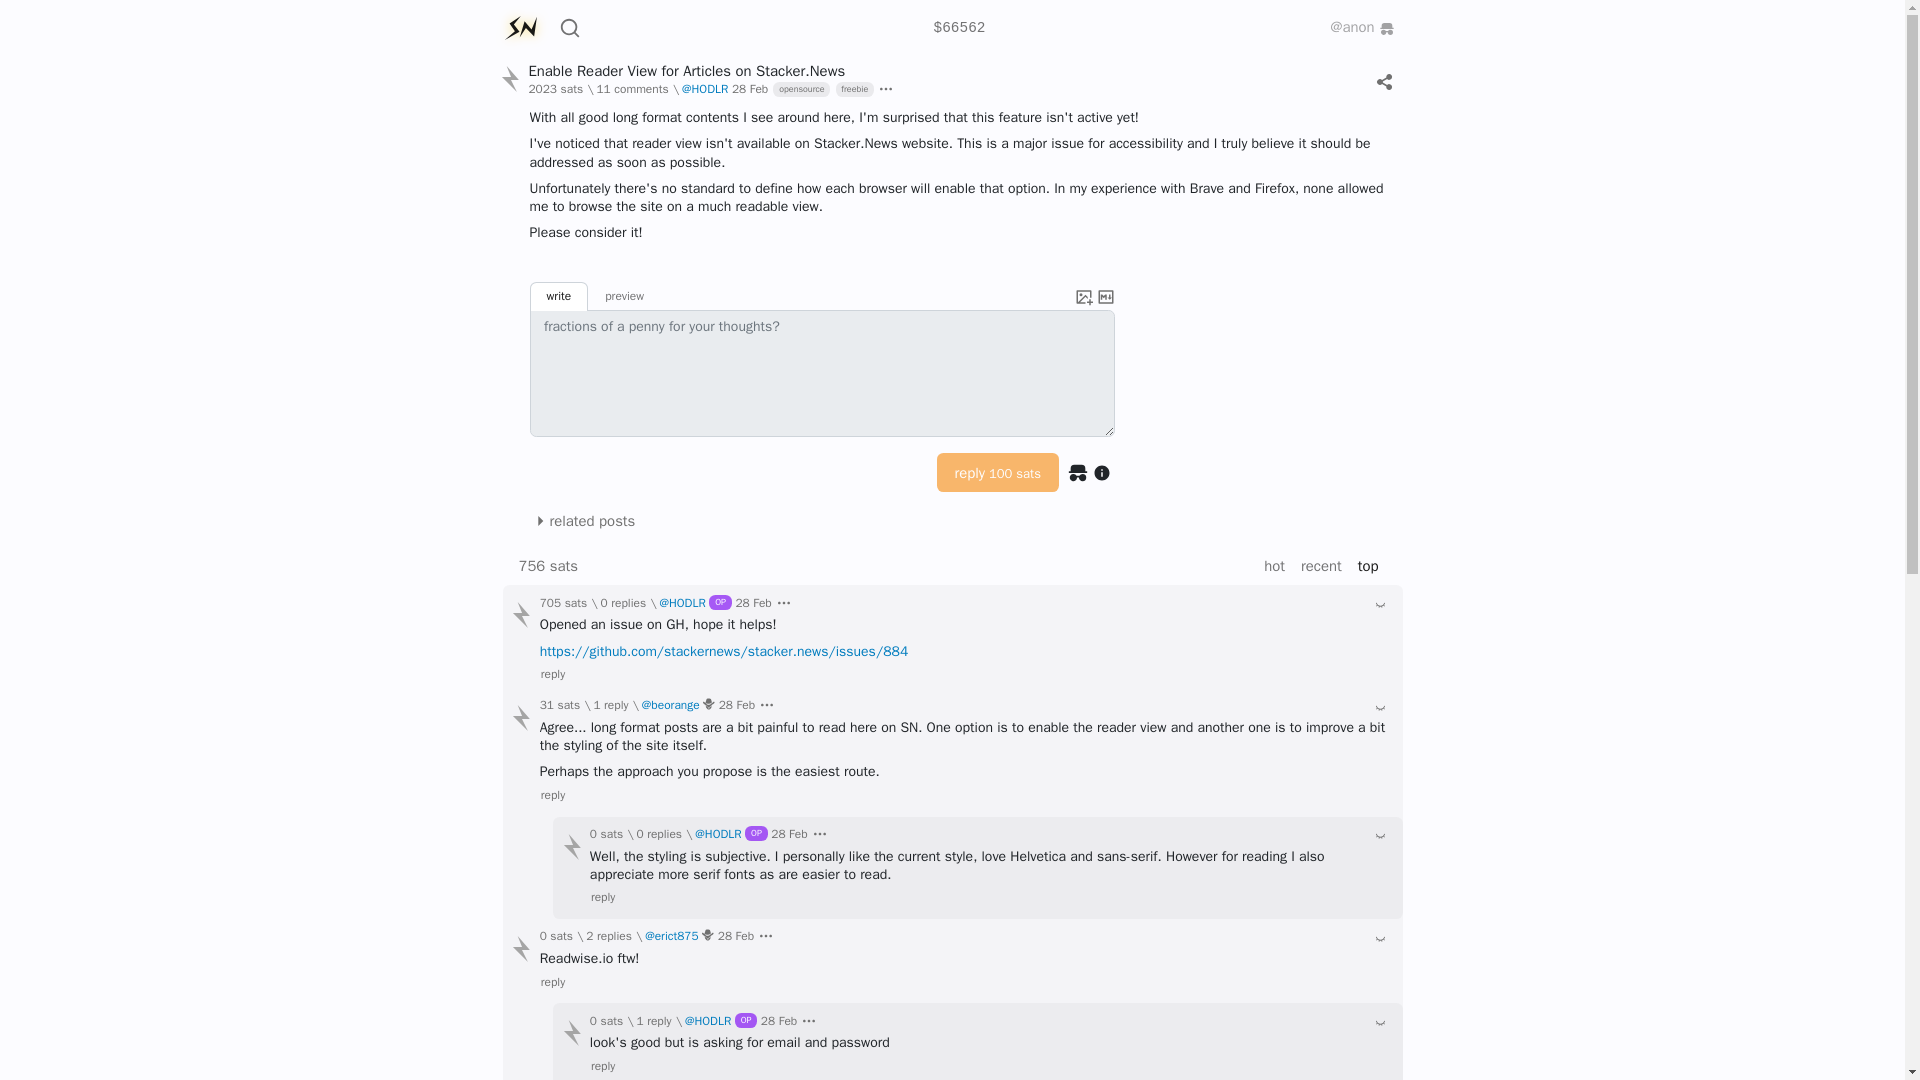  I want to click on Enable Reader View for Articles on Stacker.News, so click(686, 70).